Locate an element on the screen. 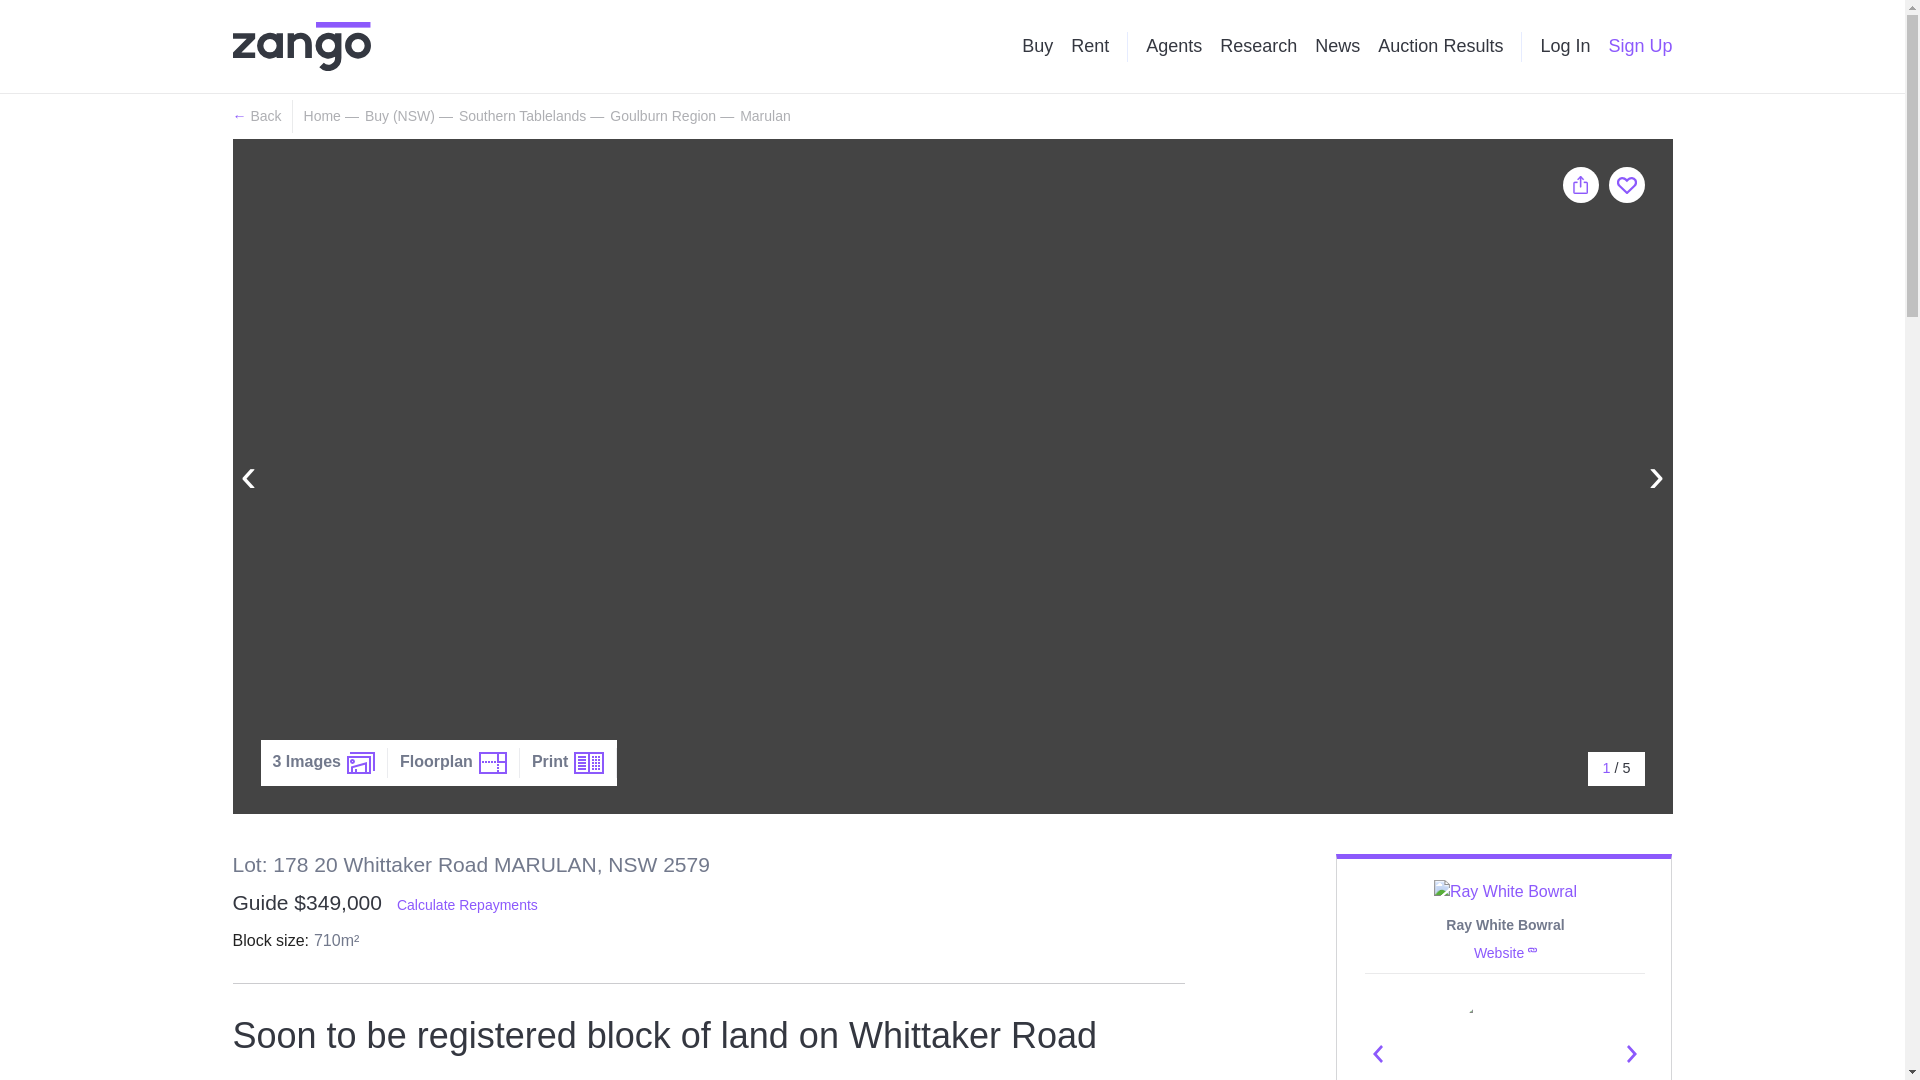 The height and width of the screenshot is (1080, 1920). Research is located at coordinates (1258, 46).